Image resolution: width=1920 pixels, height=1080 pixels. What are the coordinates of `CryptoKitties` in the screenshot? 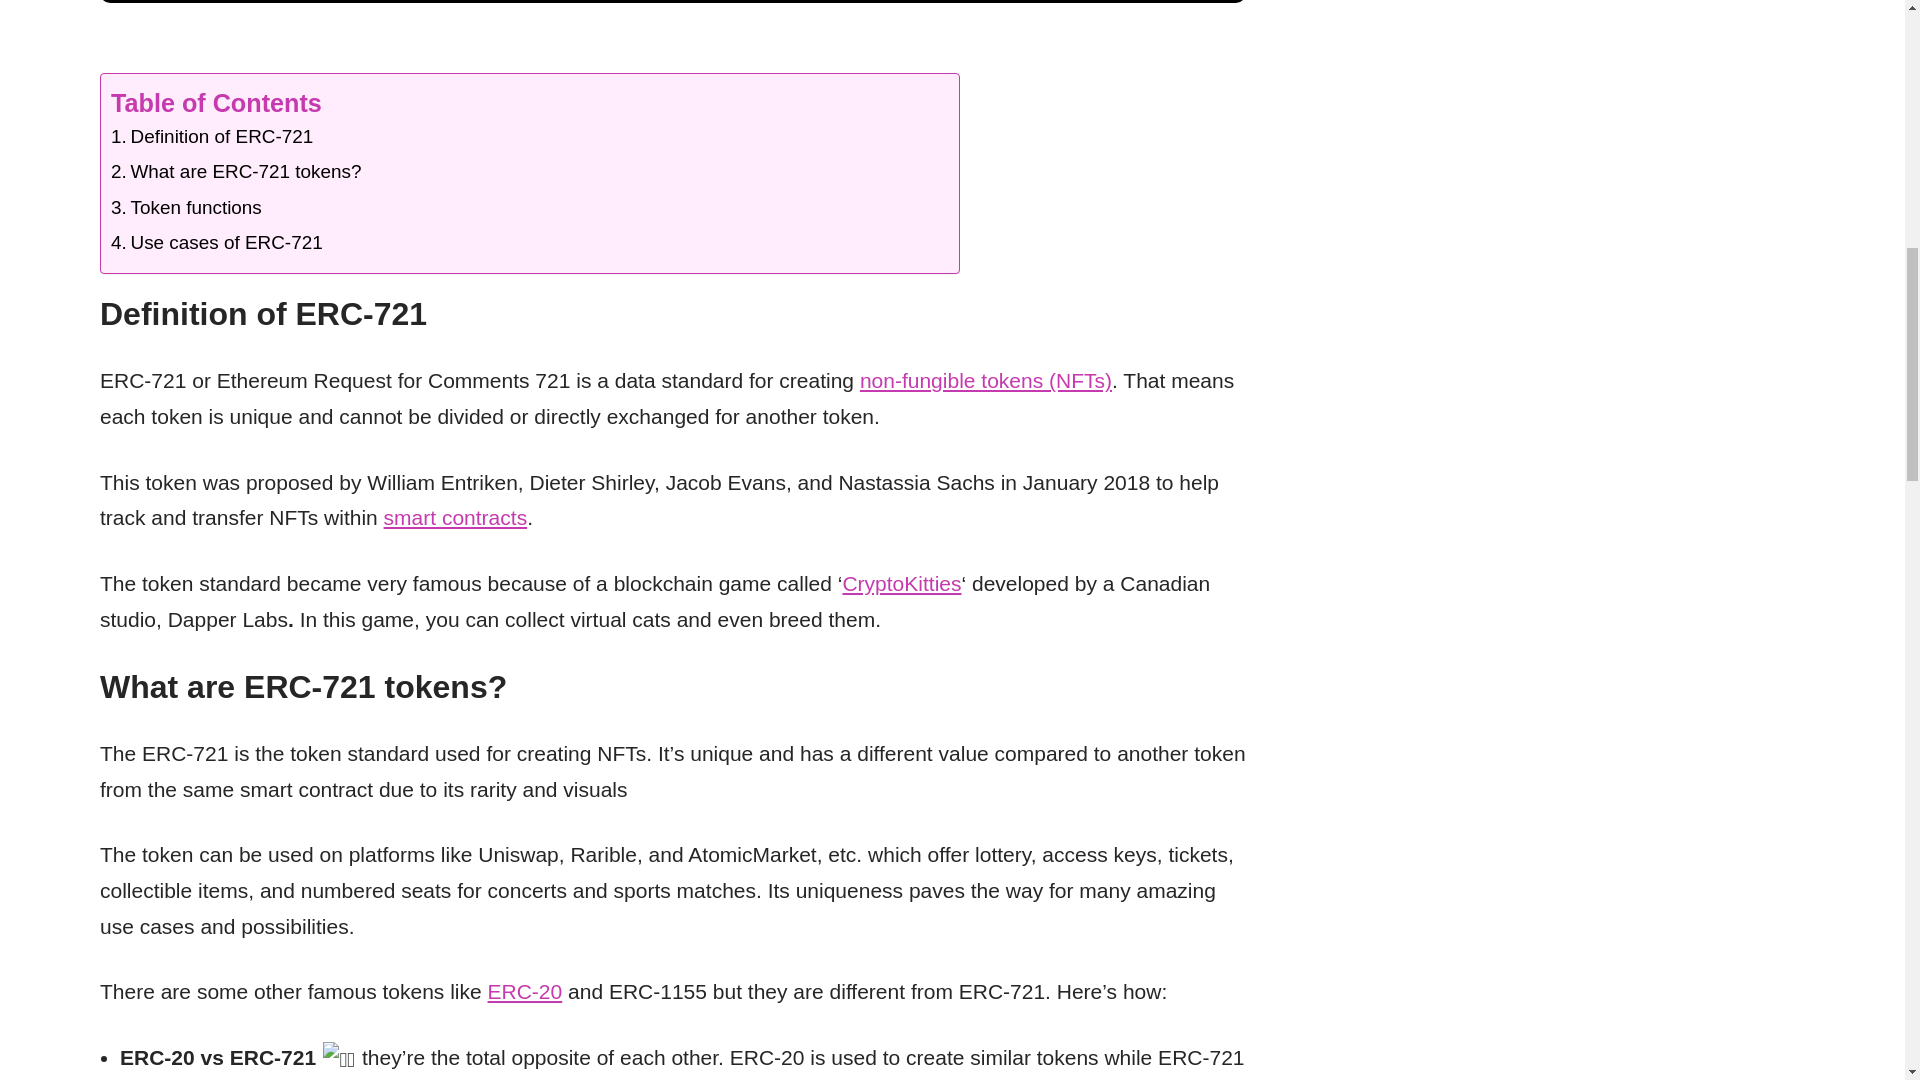 It's located at (902, 584).